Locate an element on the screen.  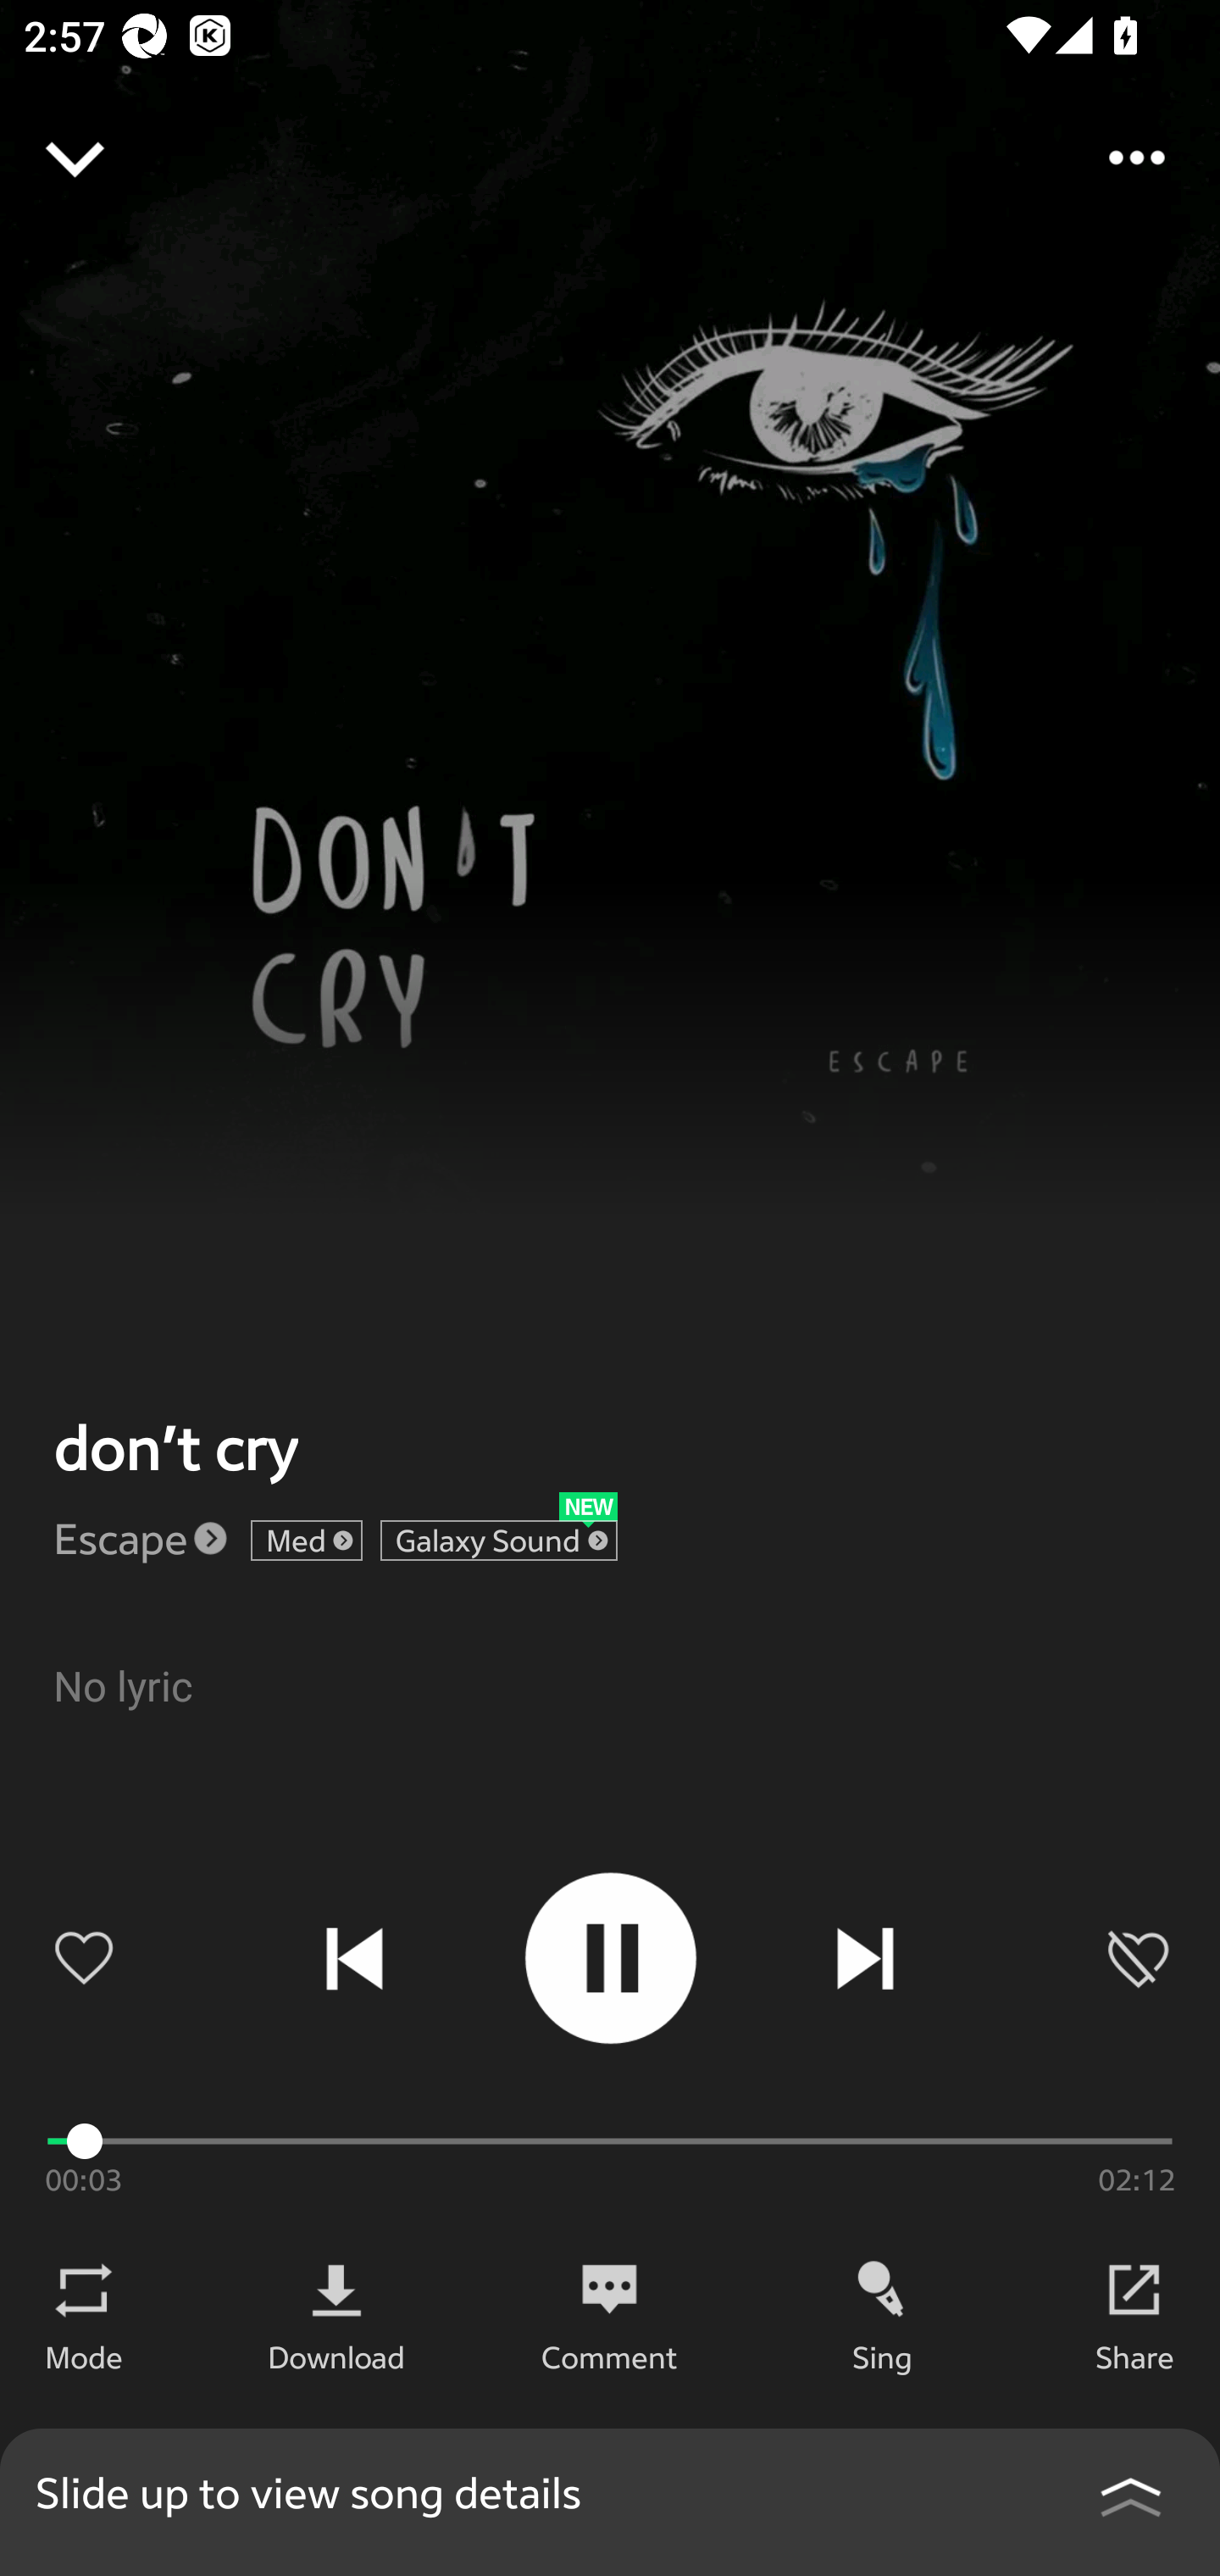
No lyric is located at coordinates (610, 1723).